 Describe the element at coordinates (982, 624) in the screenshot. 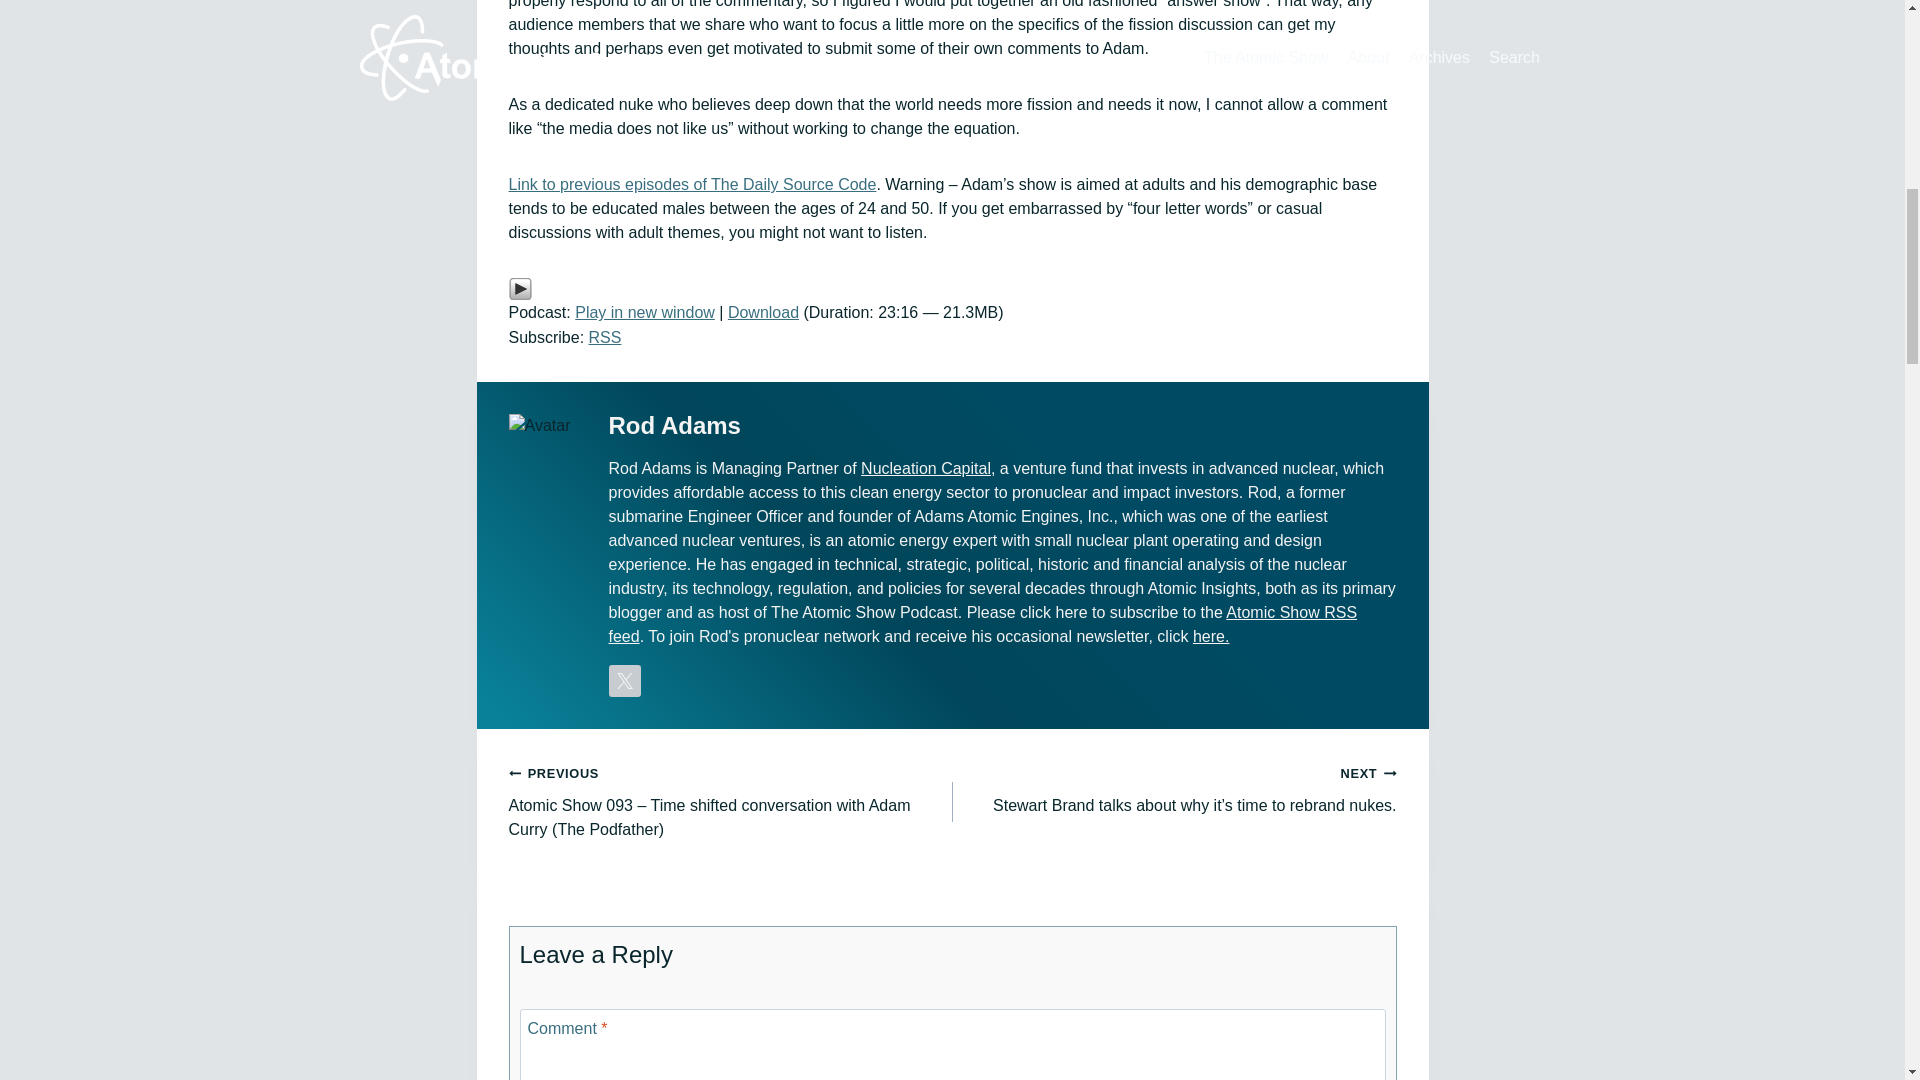

I see `Atomic Show RSS feed` at that location.